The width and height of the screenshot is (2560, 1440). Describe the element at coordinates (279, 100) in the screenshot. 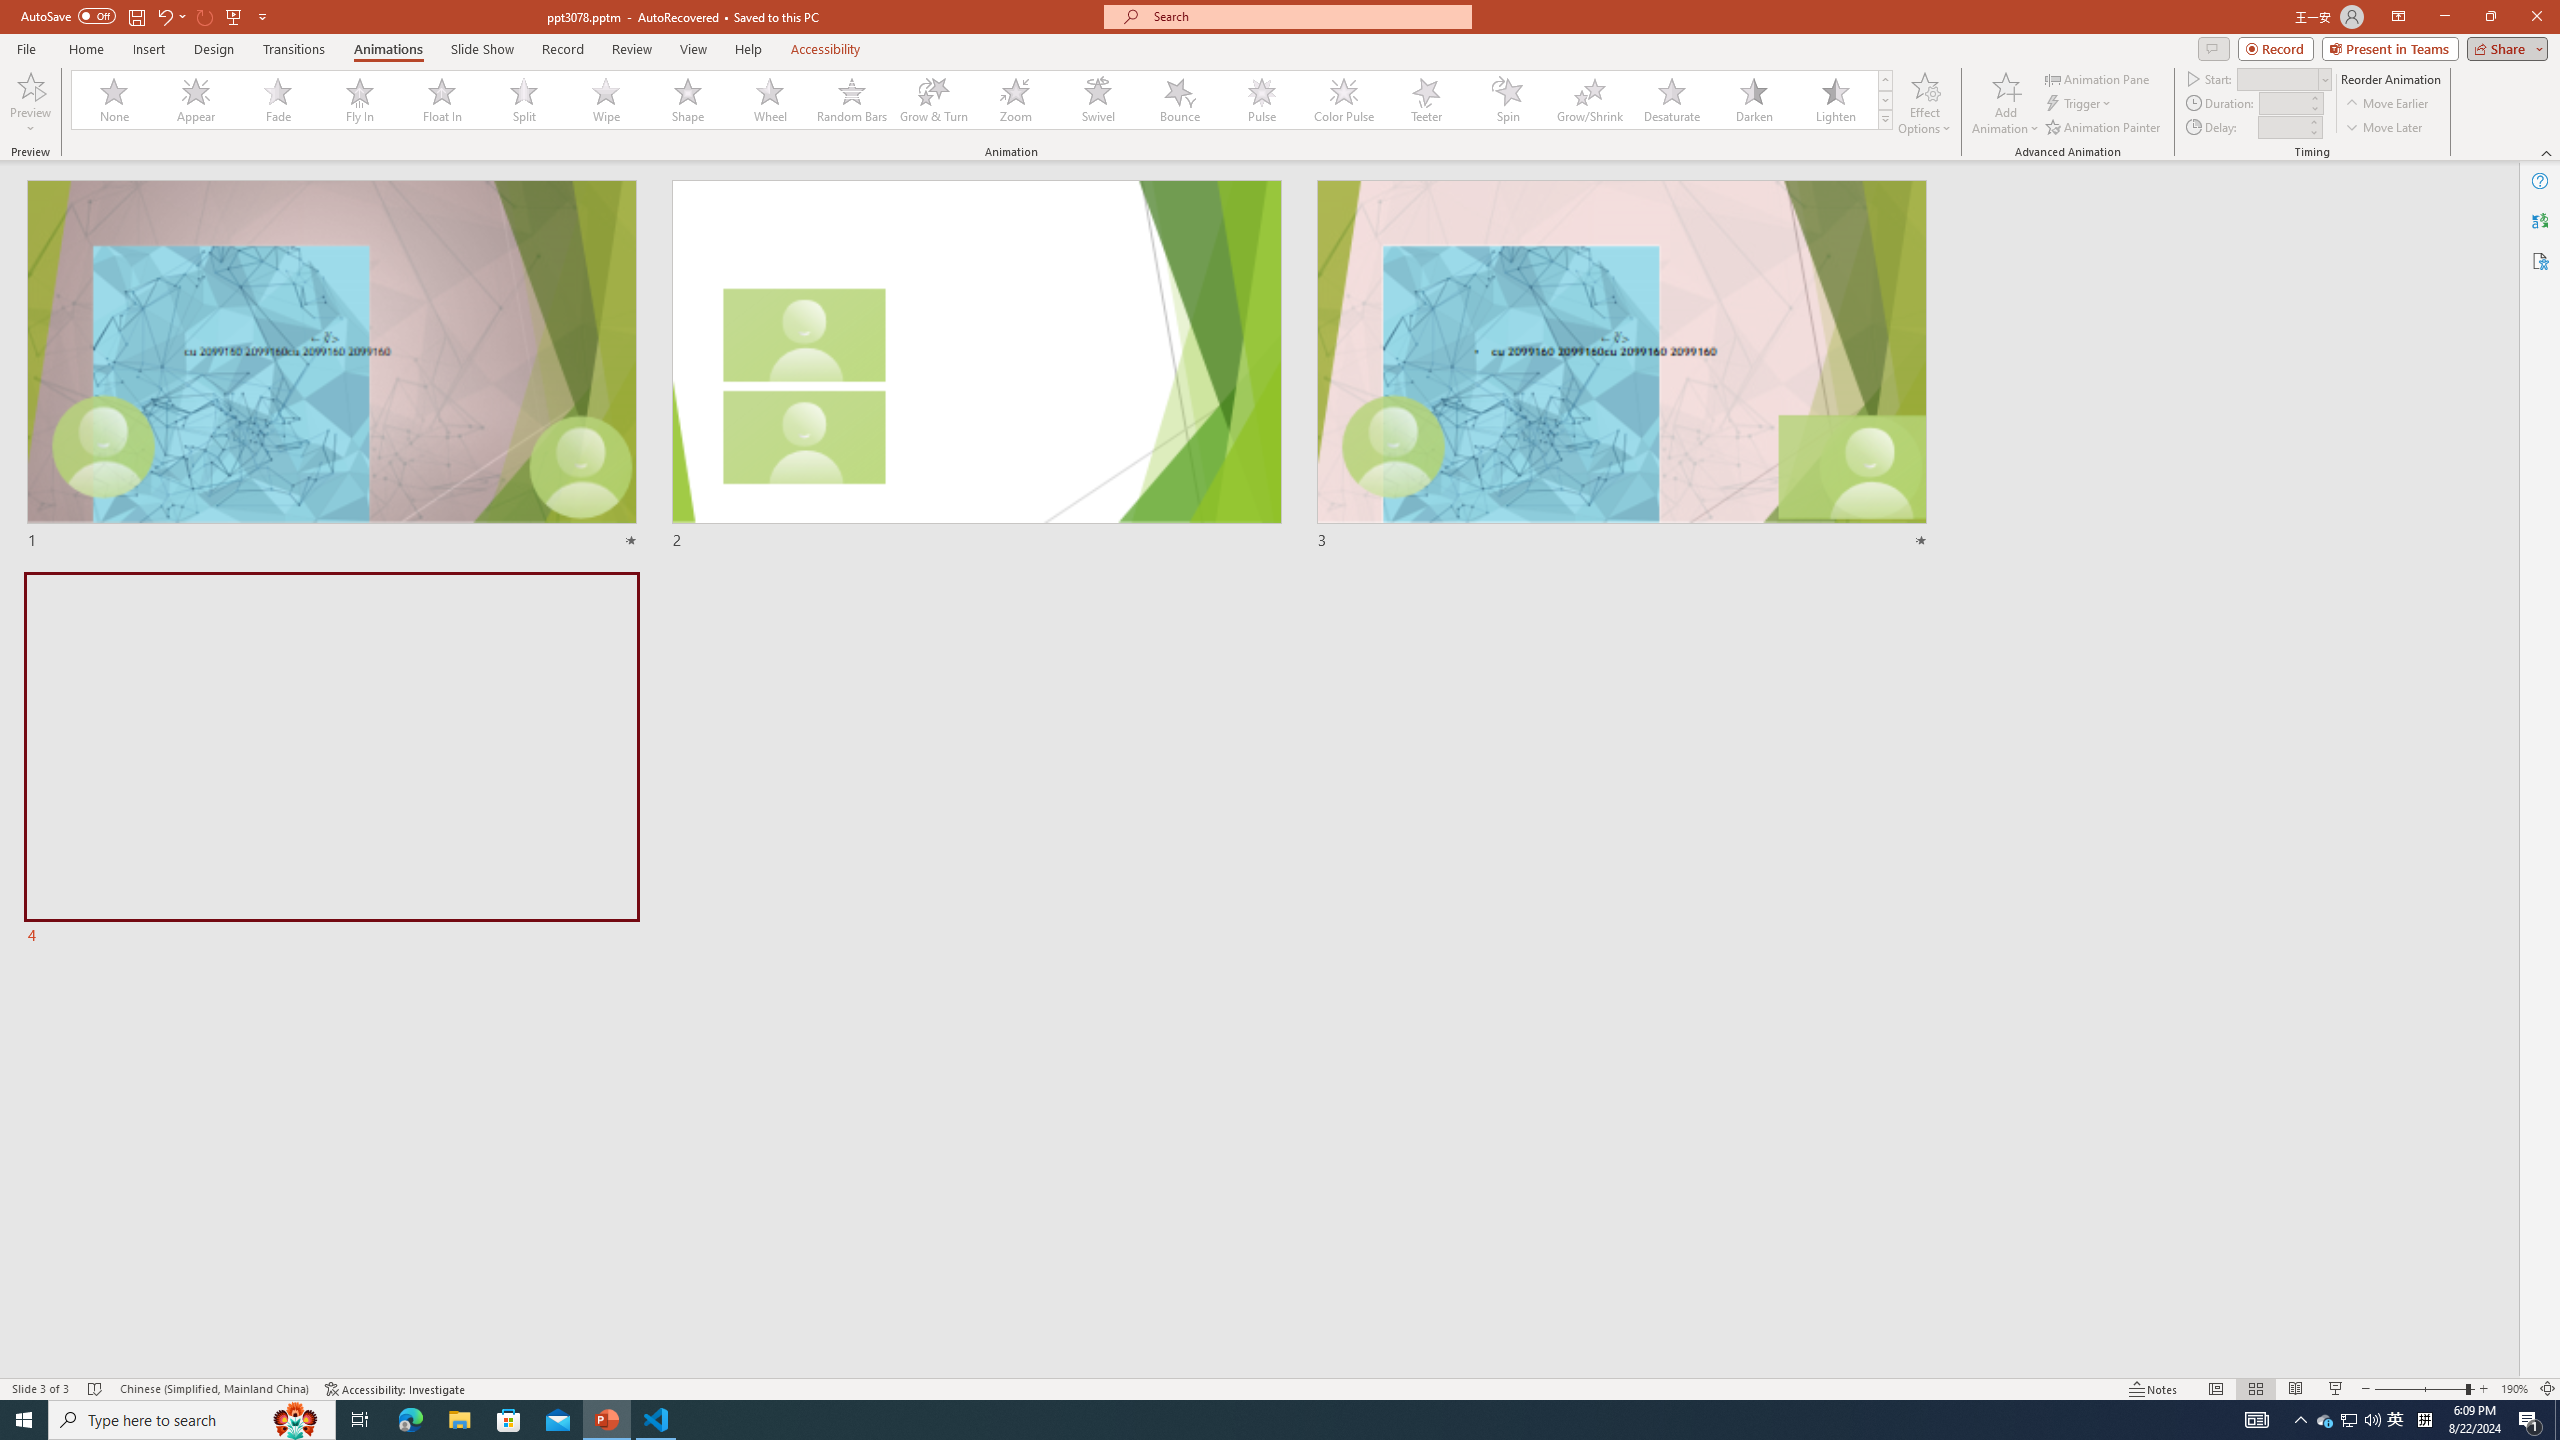

I see `Fade` at that location.